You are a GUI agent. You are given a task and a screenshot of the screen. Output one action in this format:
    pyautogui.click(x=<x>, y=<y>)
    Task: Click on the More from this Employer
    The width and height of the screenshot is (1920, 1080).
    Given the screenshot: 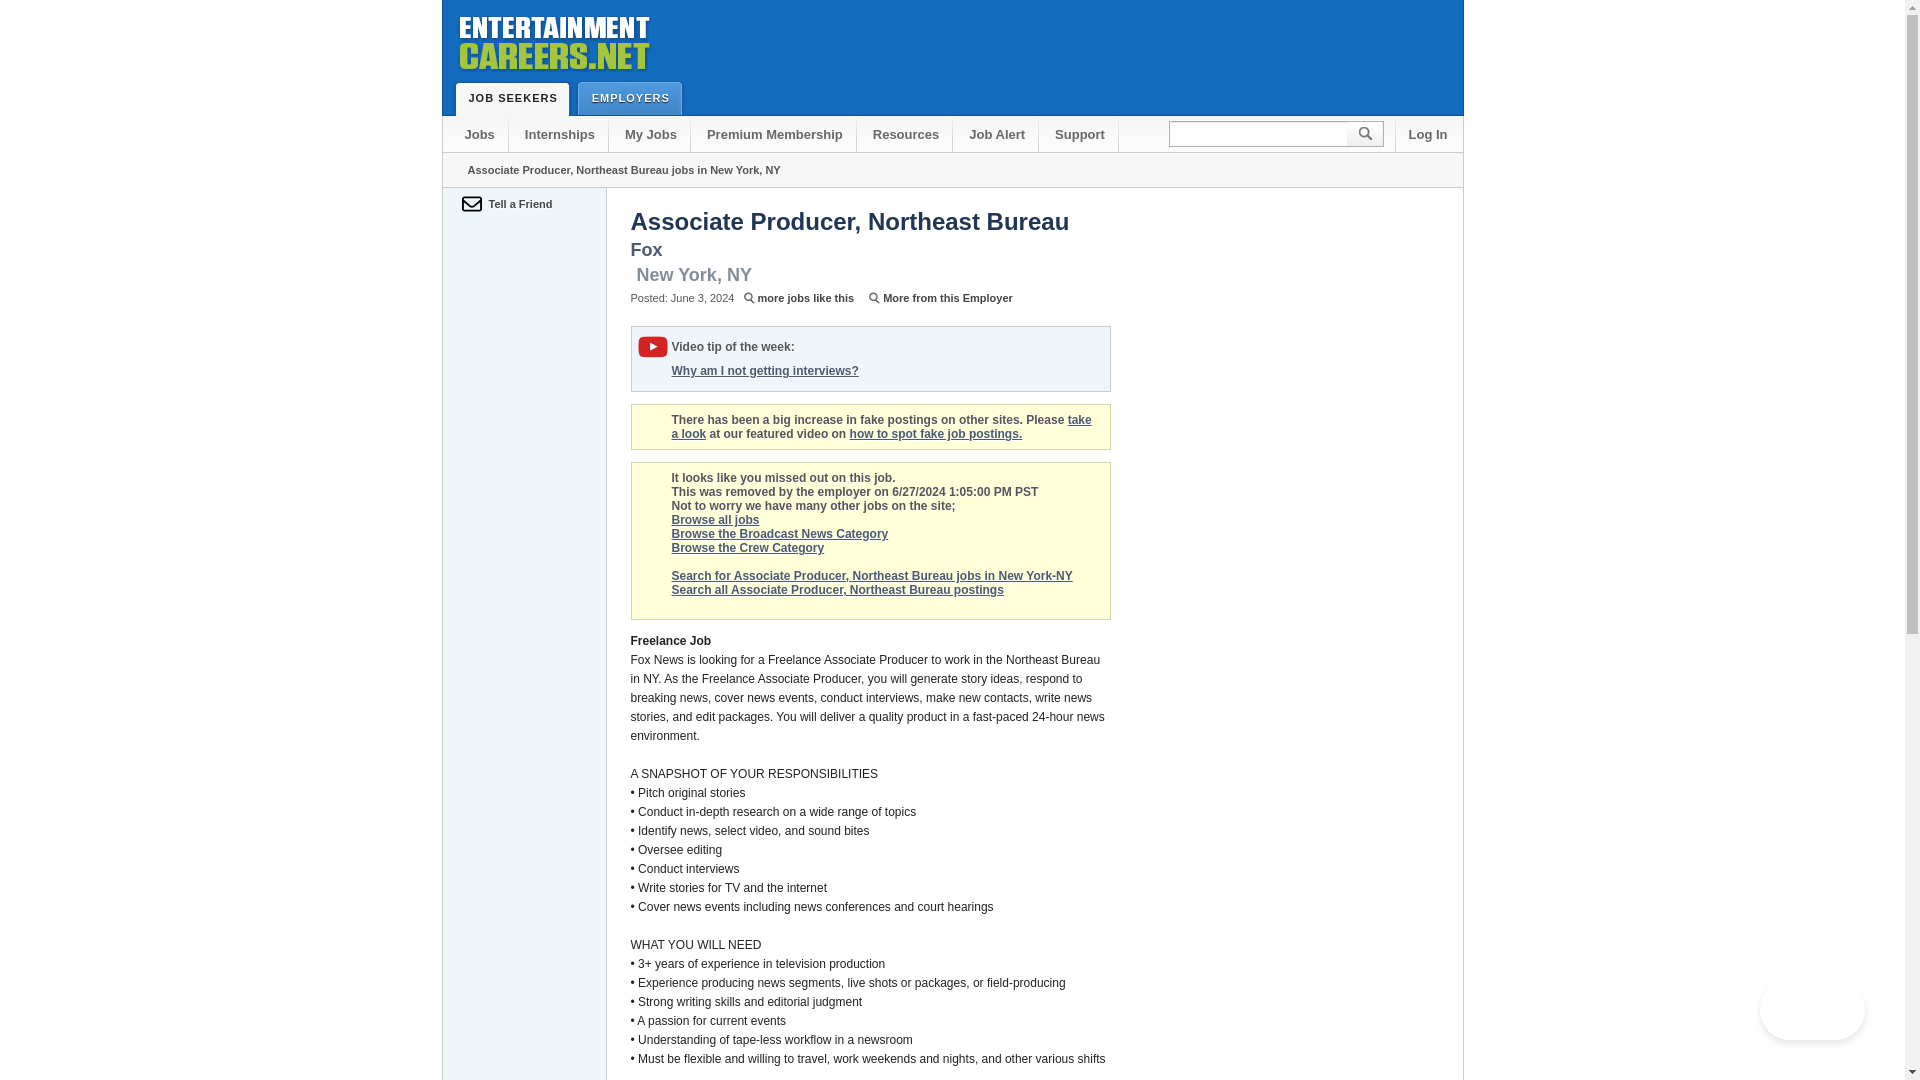 What is the action you would take?
    pyautogui.click(x=938, y=297)
    